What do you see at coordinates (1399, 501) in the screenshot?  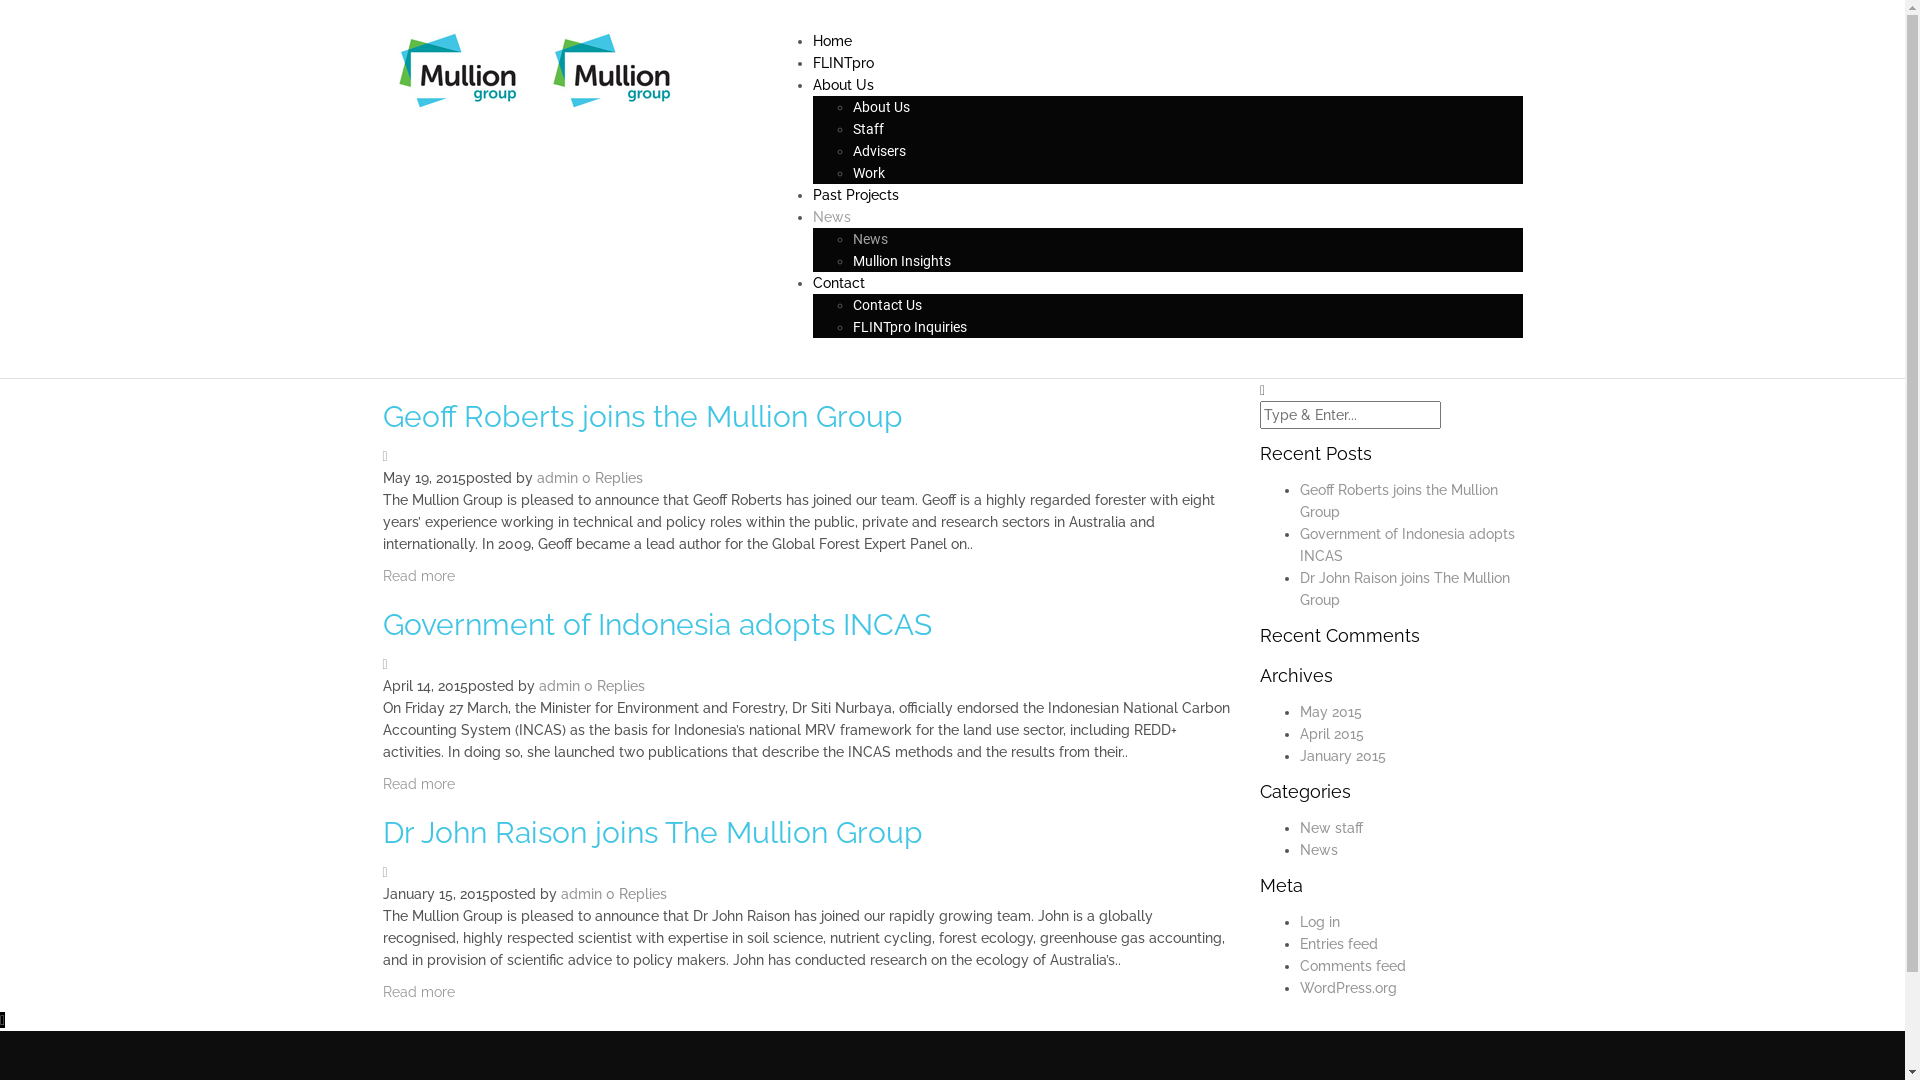 I see `Geoff Roberts joins the Mullion Group` at bounding box center [1399, 501].